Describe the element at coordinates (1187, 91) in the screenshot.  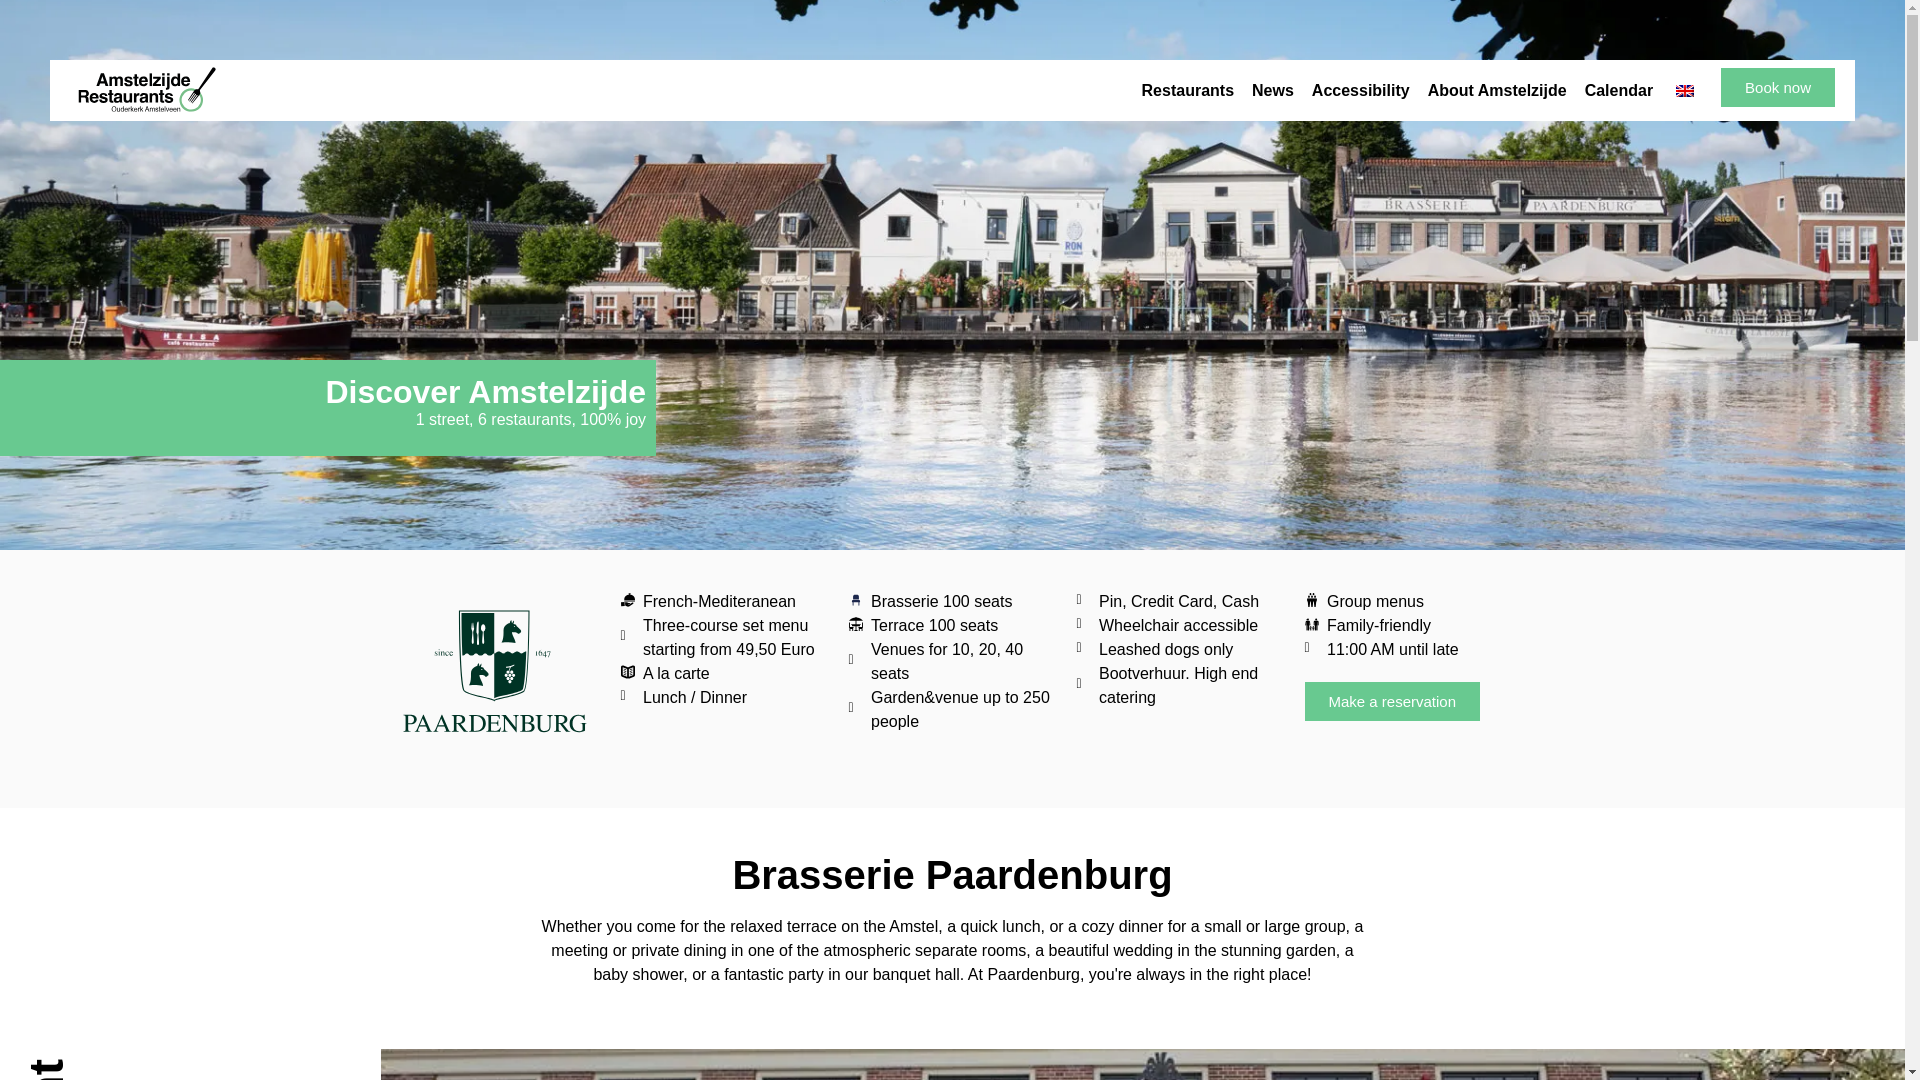
I see `Restaurants` at that location.